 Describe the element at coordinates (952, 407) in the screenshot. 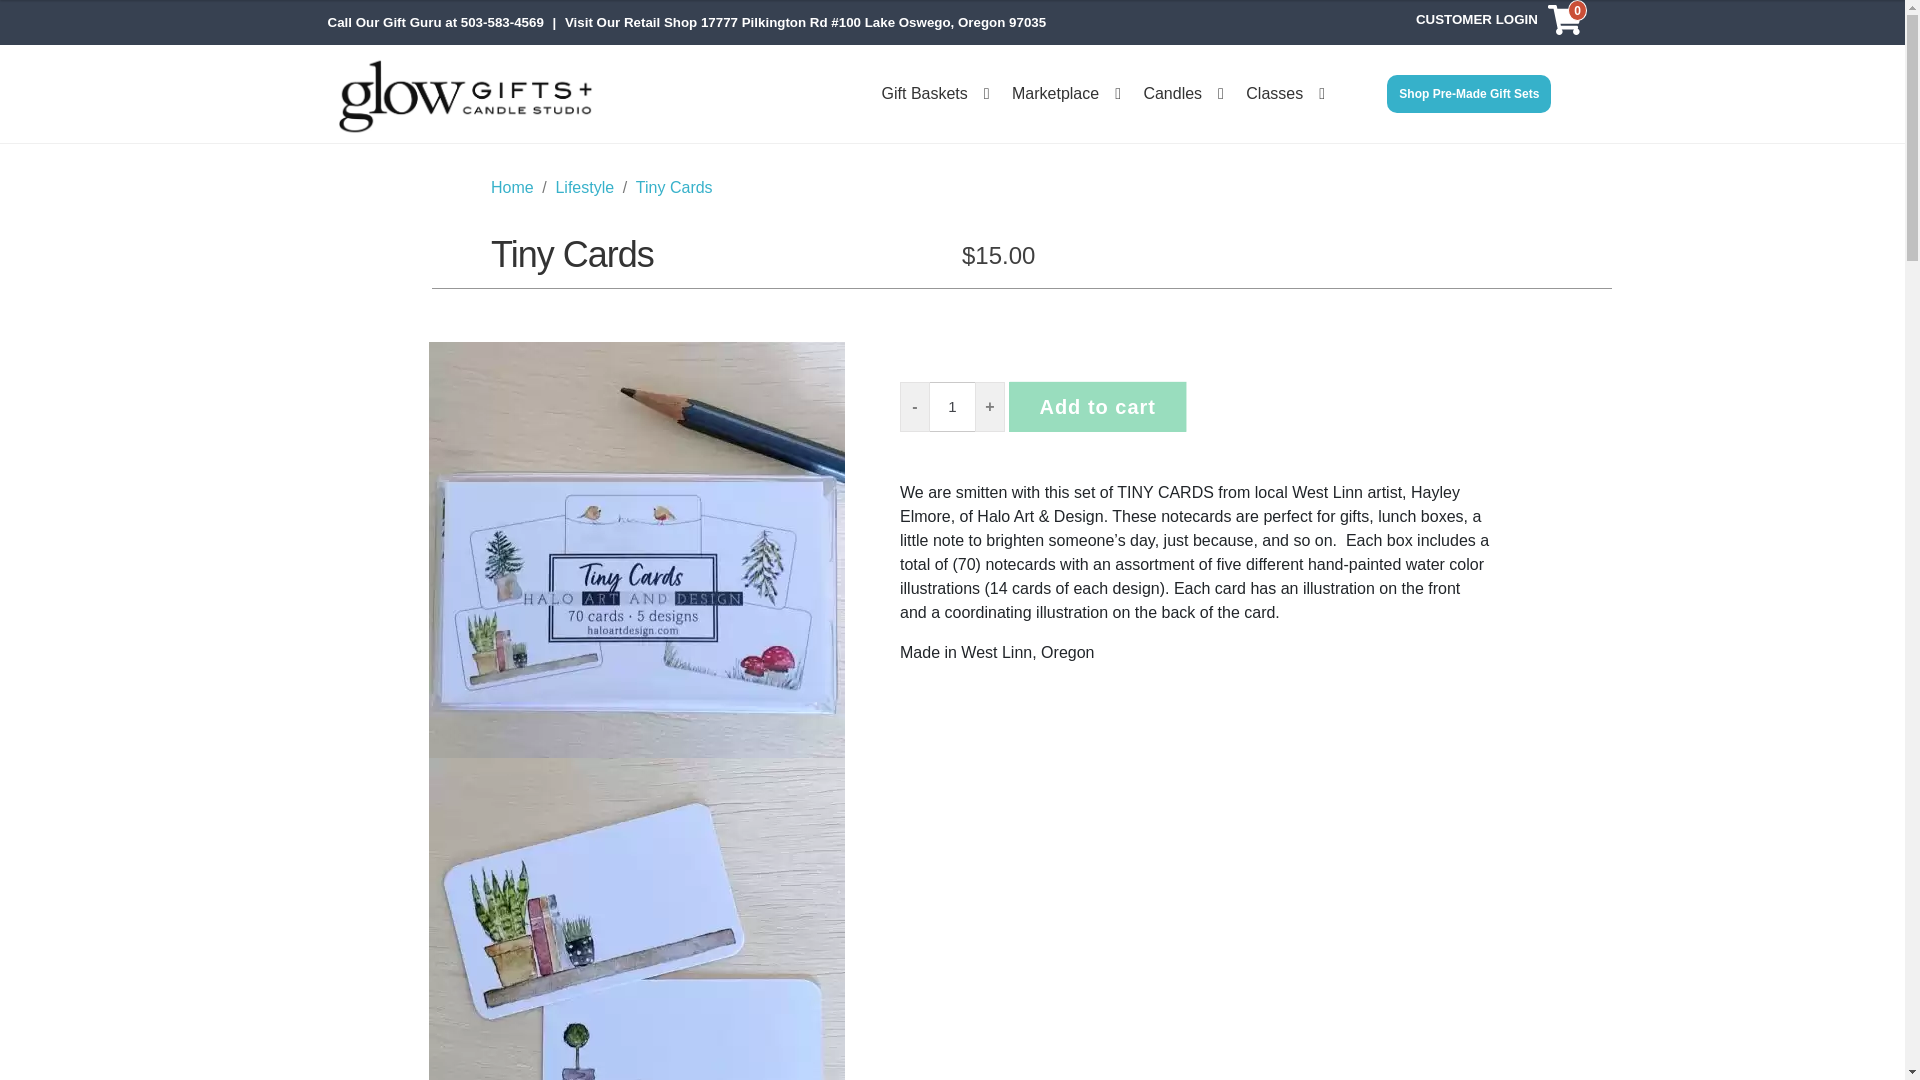

I see `Qty` at that location.